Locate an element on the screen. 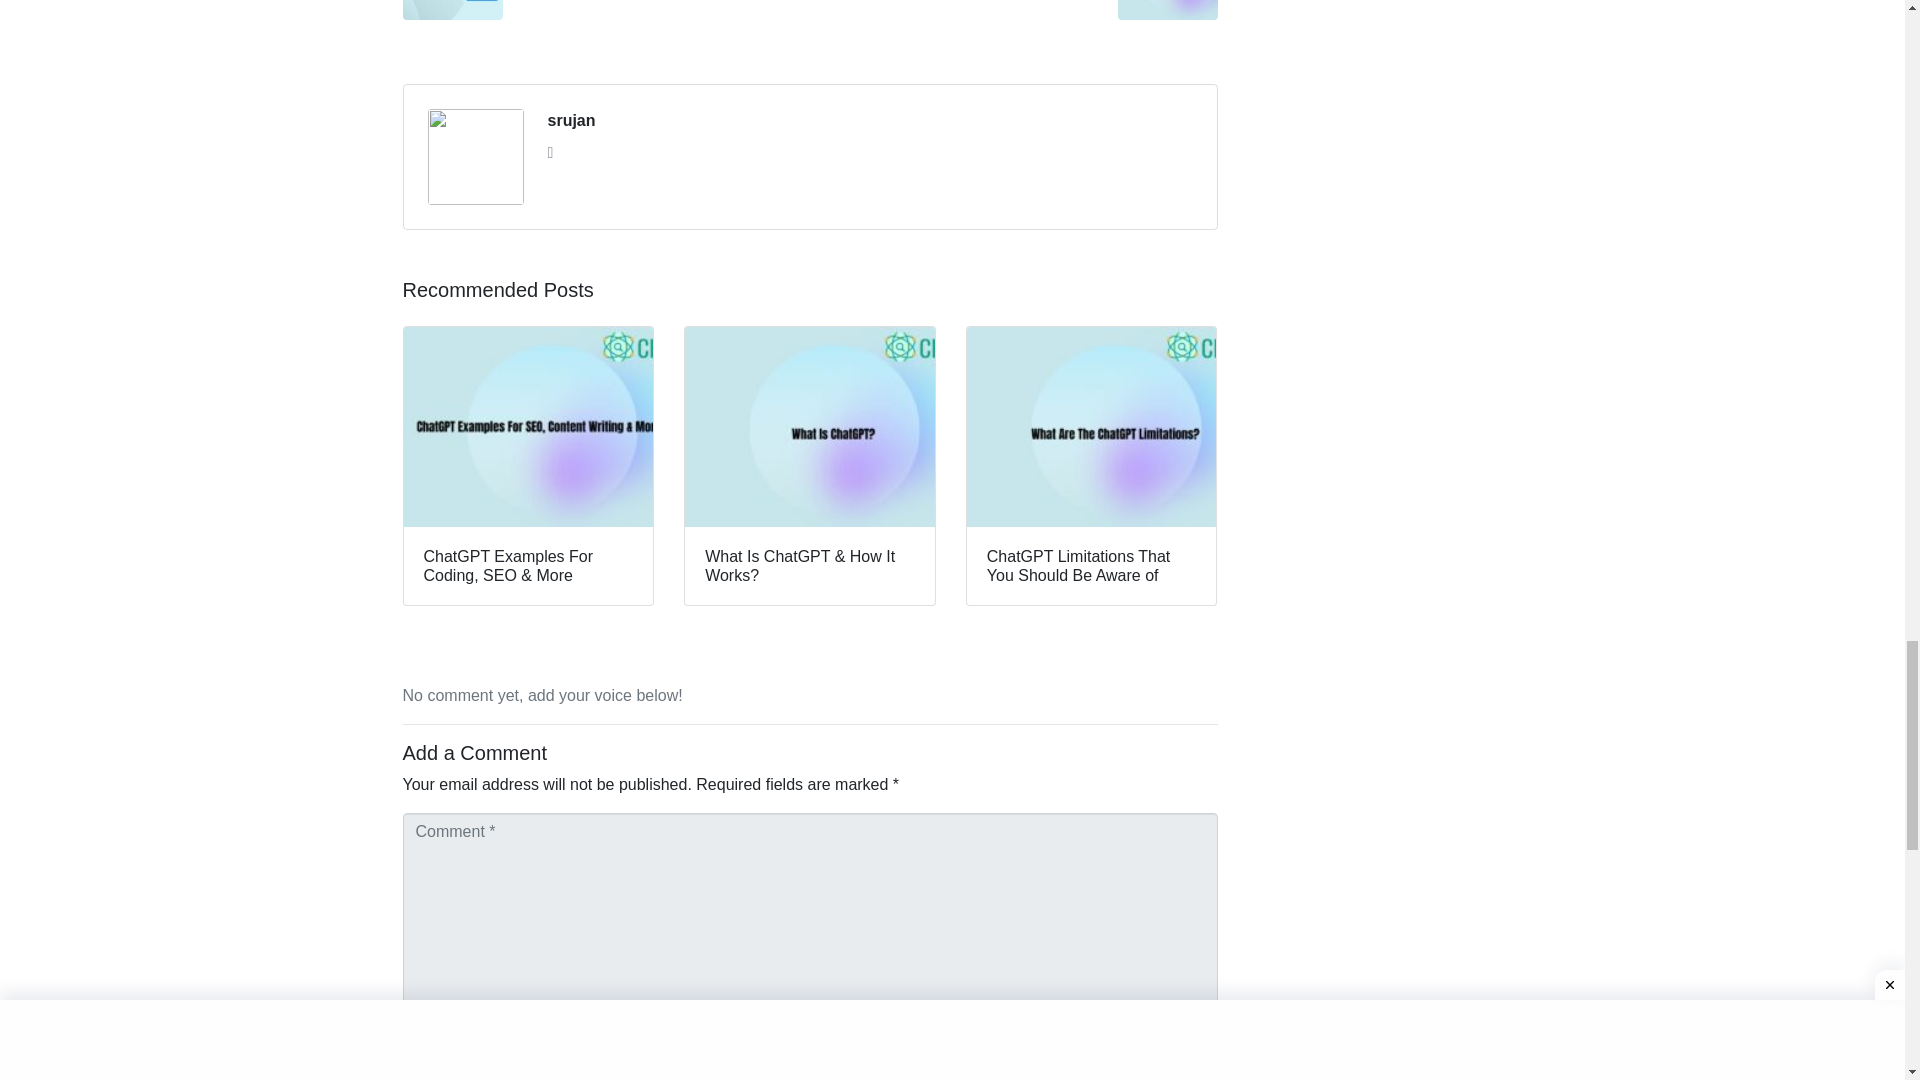 The width and height of the screenshot is (1920, 1080). ChatGPT Limitations That You Should Be Aware of is located at coordinates (1091, 466).